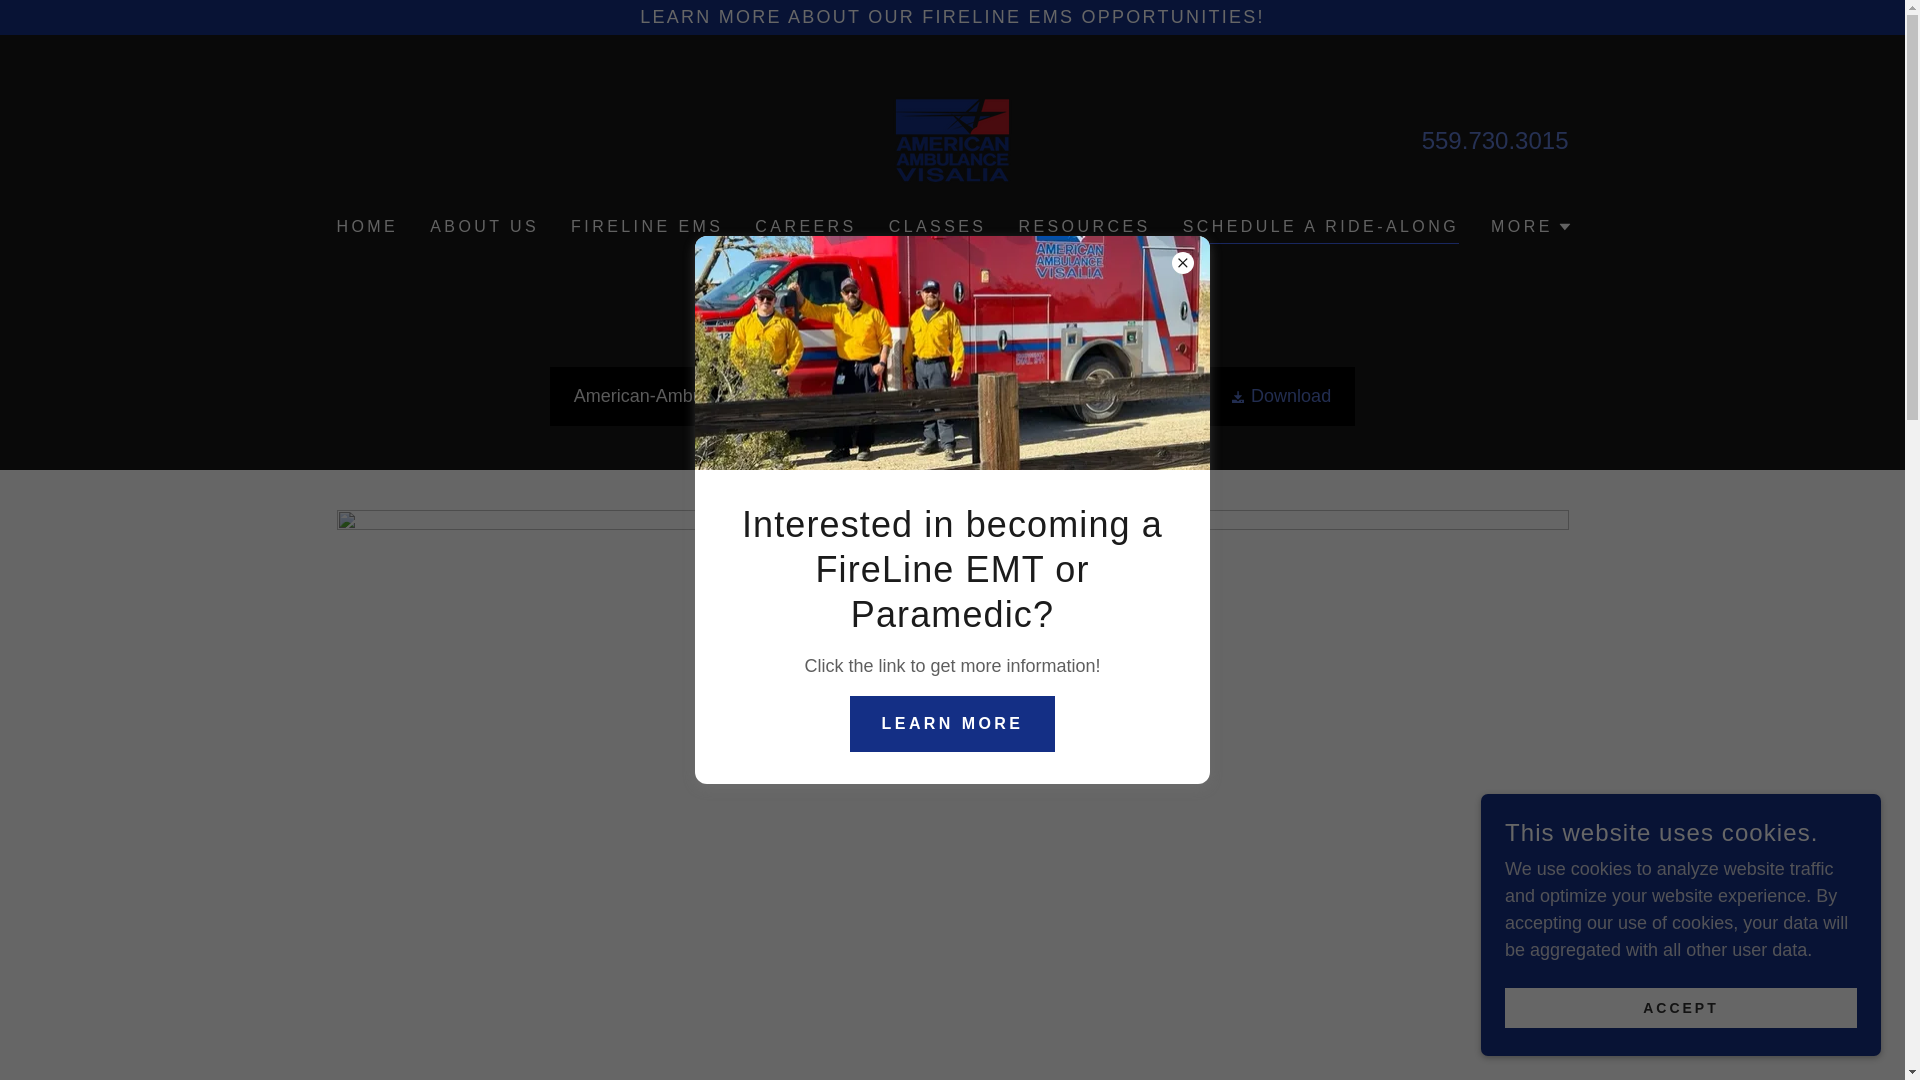  What do you see at coordinates (1083, 227) in the screenshot?
I see `RESOURCES` at bounding box center [1083, 227].